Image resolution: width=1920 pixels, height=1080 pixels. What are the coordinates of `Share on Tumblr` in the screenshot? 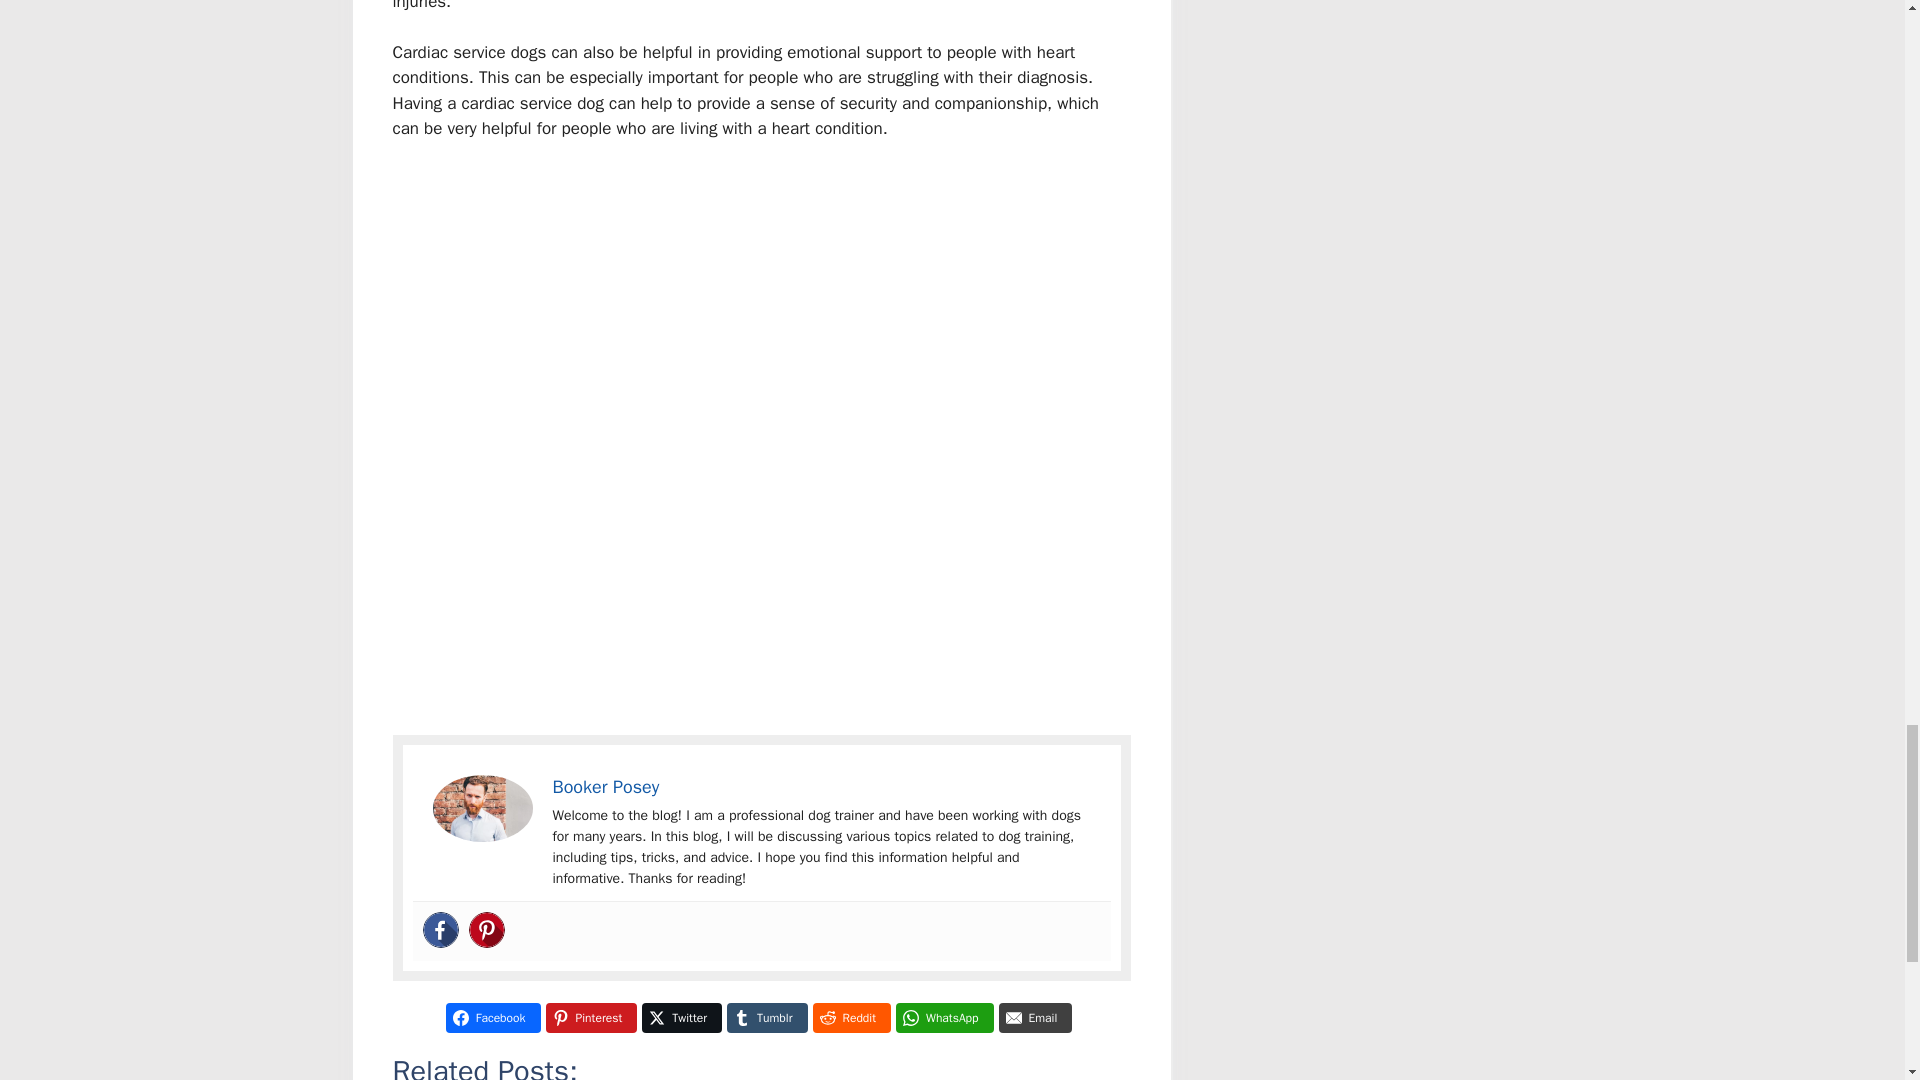 It's located at (766, 1018).